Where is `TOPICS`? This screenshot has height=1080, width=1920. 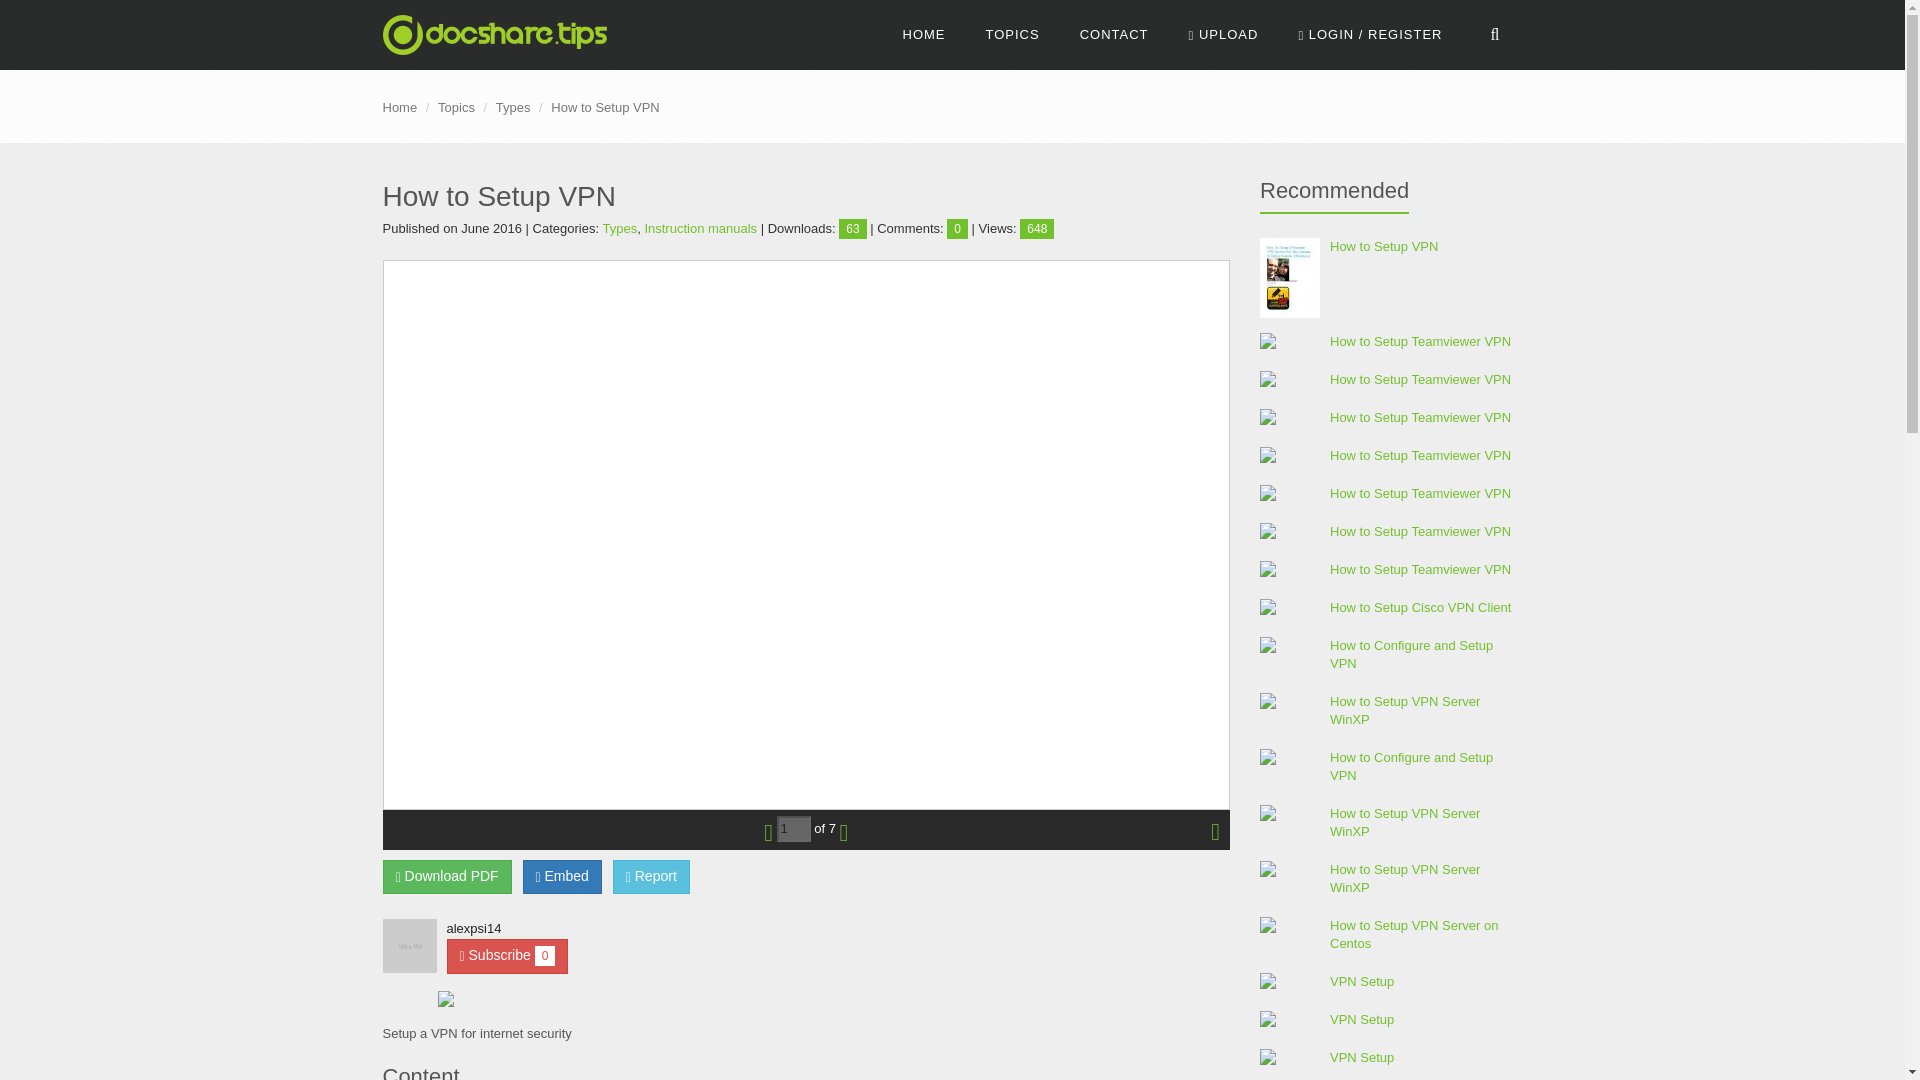
TOPICS is located at coordinates (1012, 35).